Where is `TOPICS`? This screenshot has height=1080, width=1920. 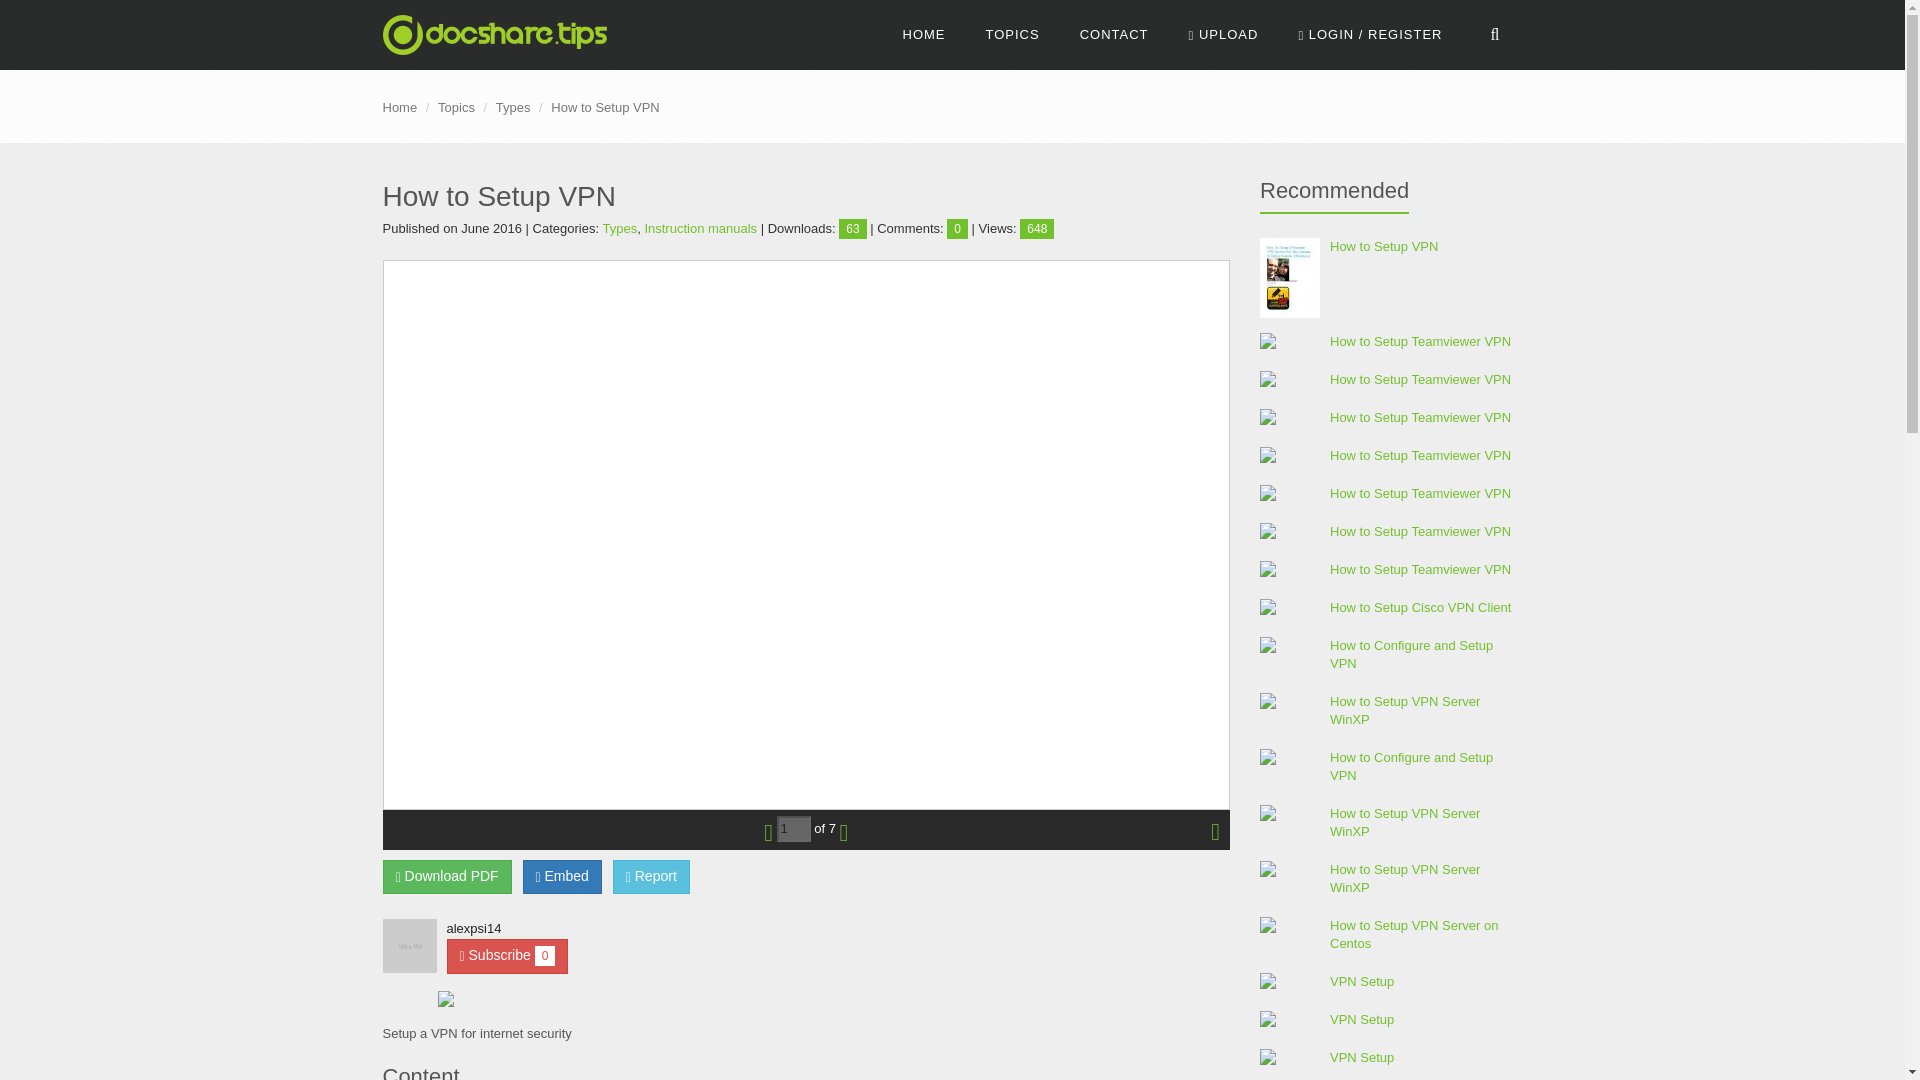
TOPICS is located at coordinates (1012, 35).